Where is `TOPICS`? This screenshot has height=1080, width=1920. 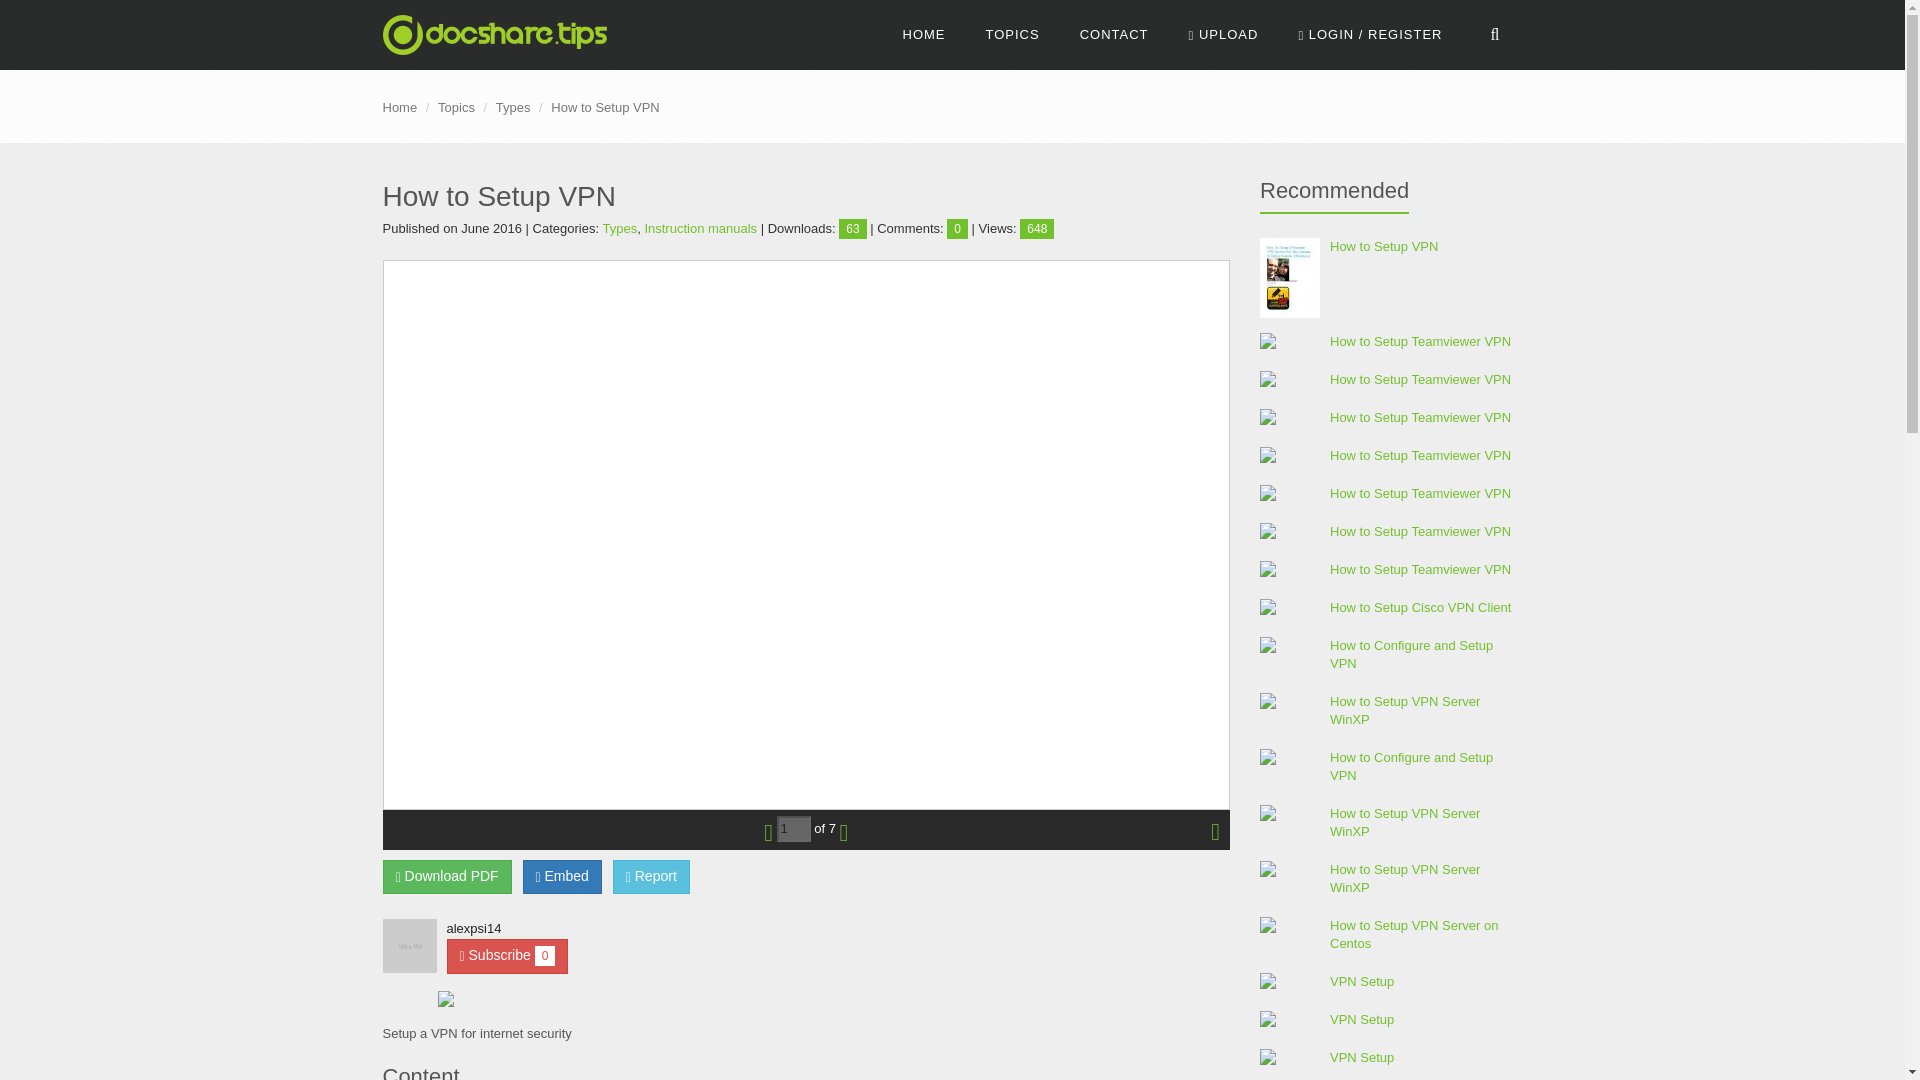
TOPICS is located at coordinates (1012, 35).